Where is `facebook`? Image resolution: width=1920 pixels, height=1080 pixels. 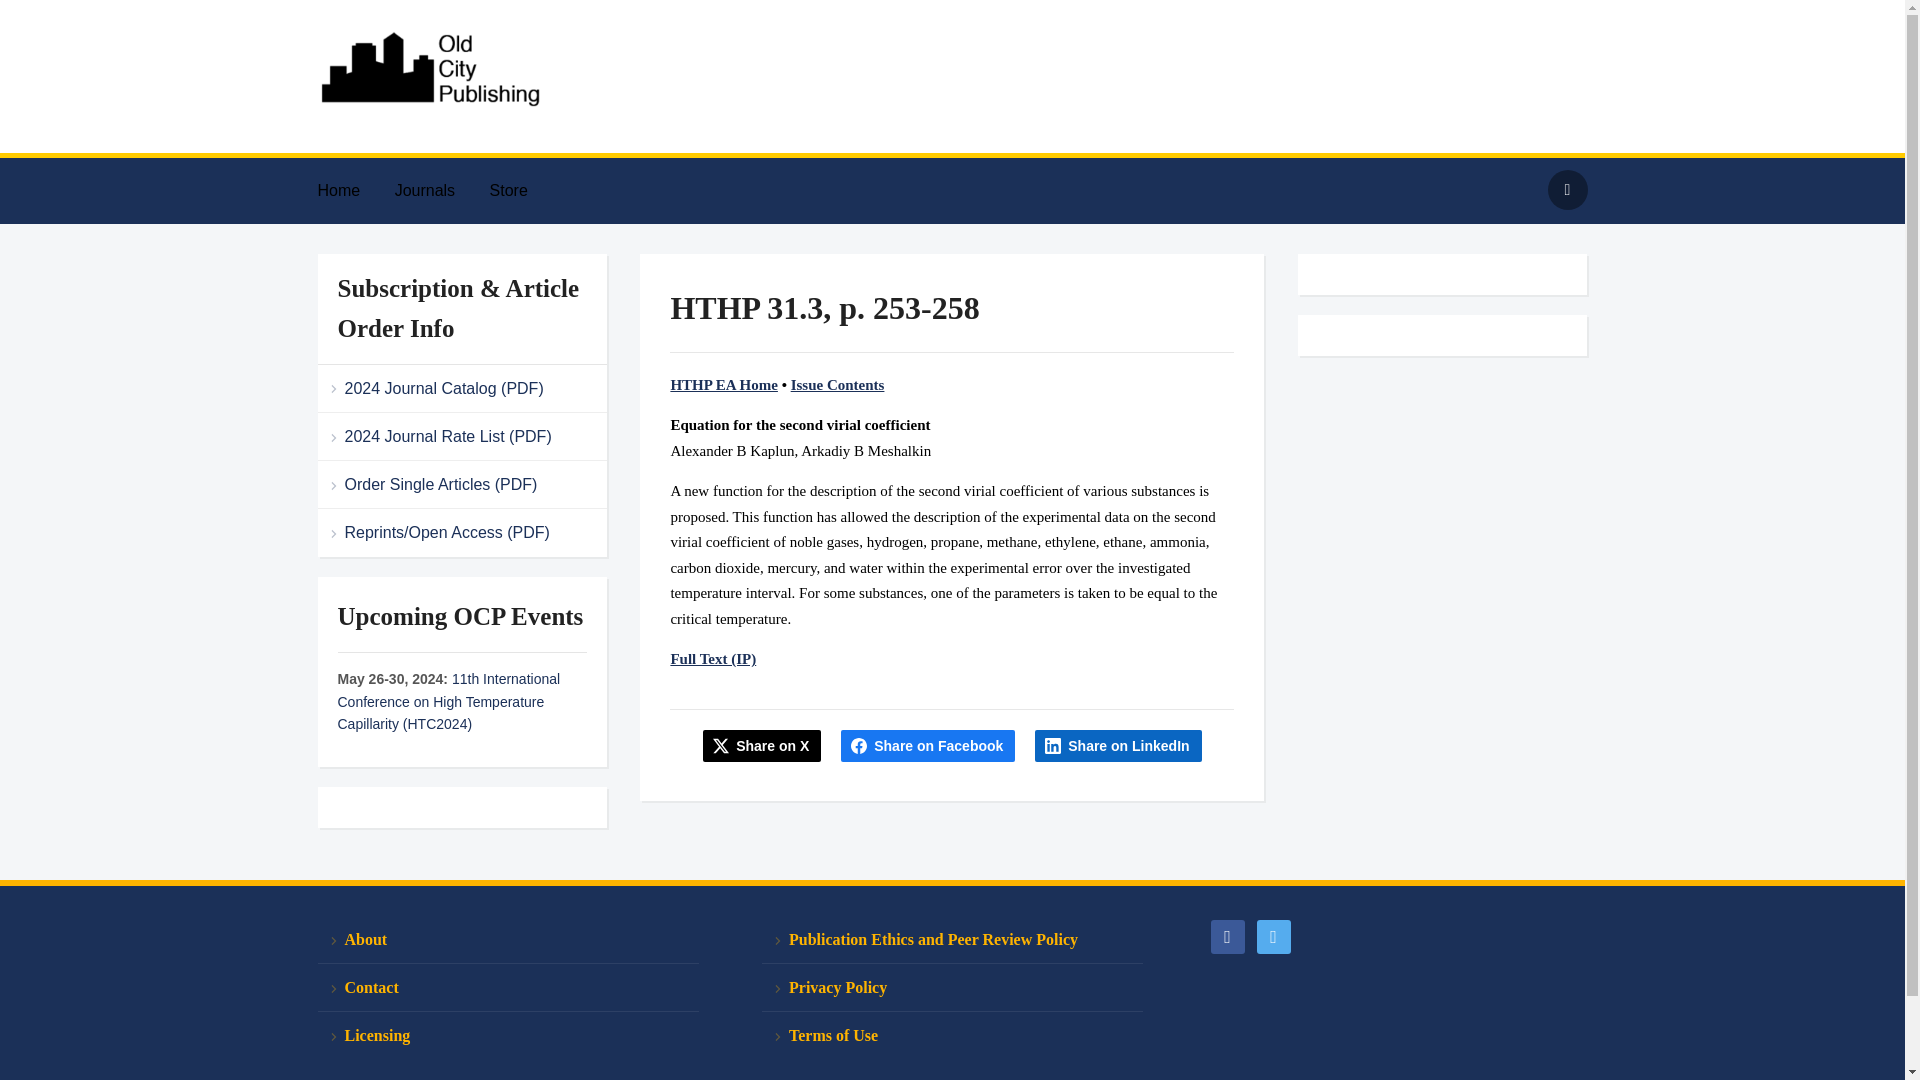 facebook is located at coordinates (1226, 934).